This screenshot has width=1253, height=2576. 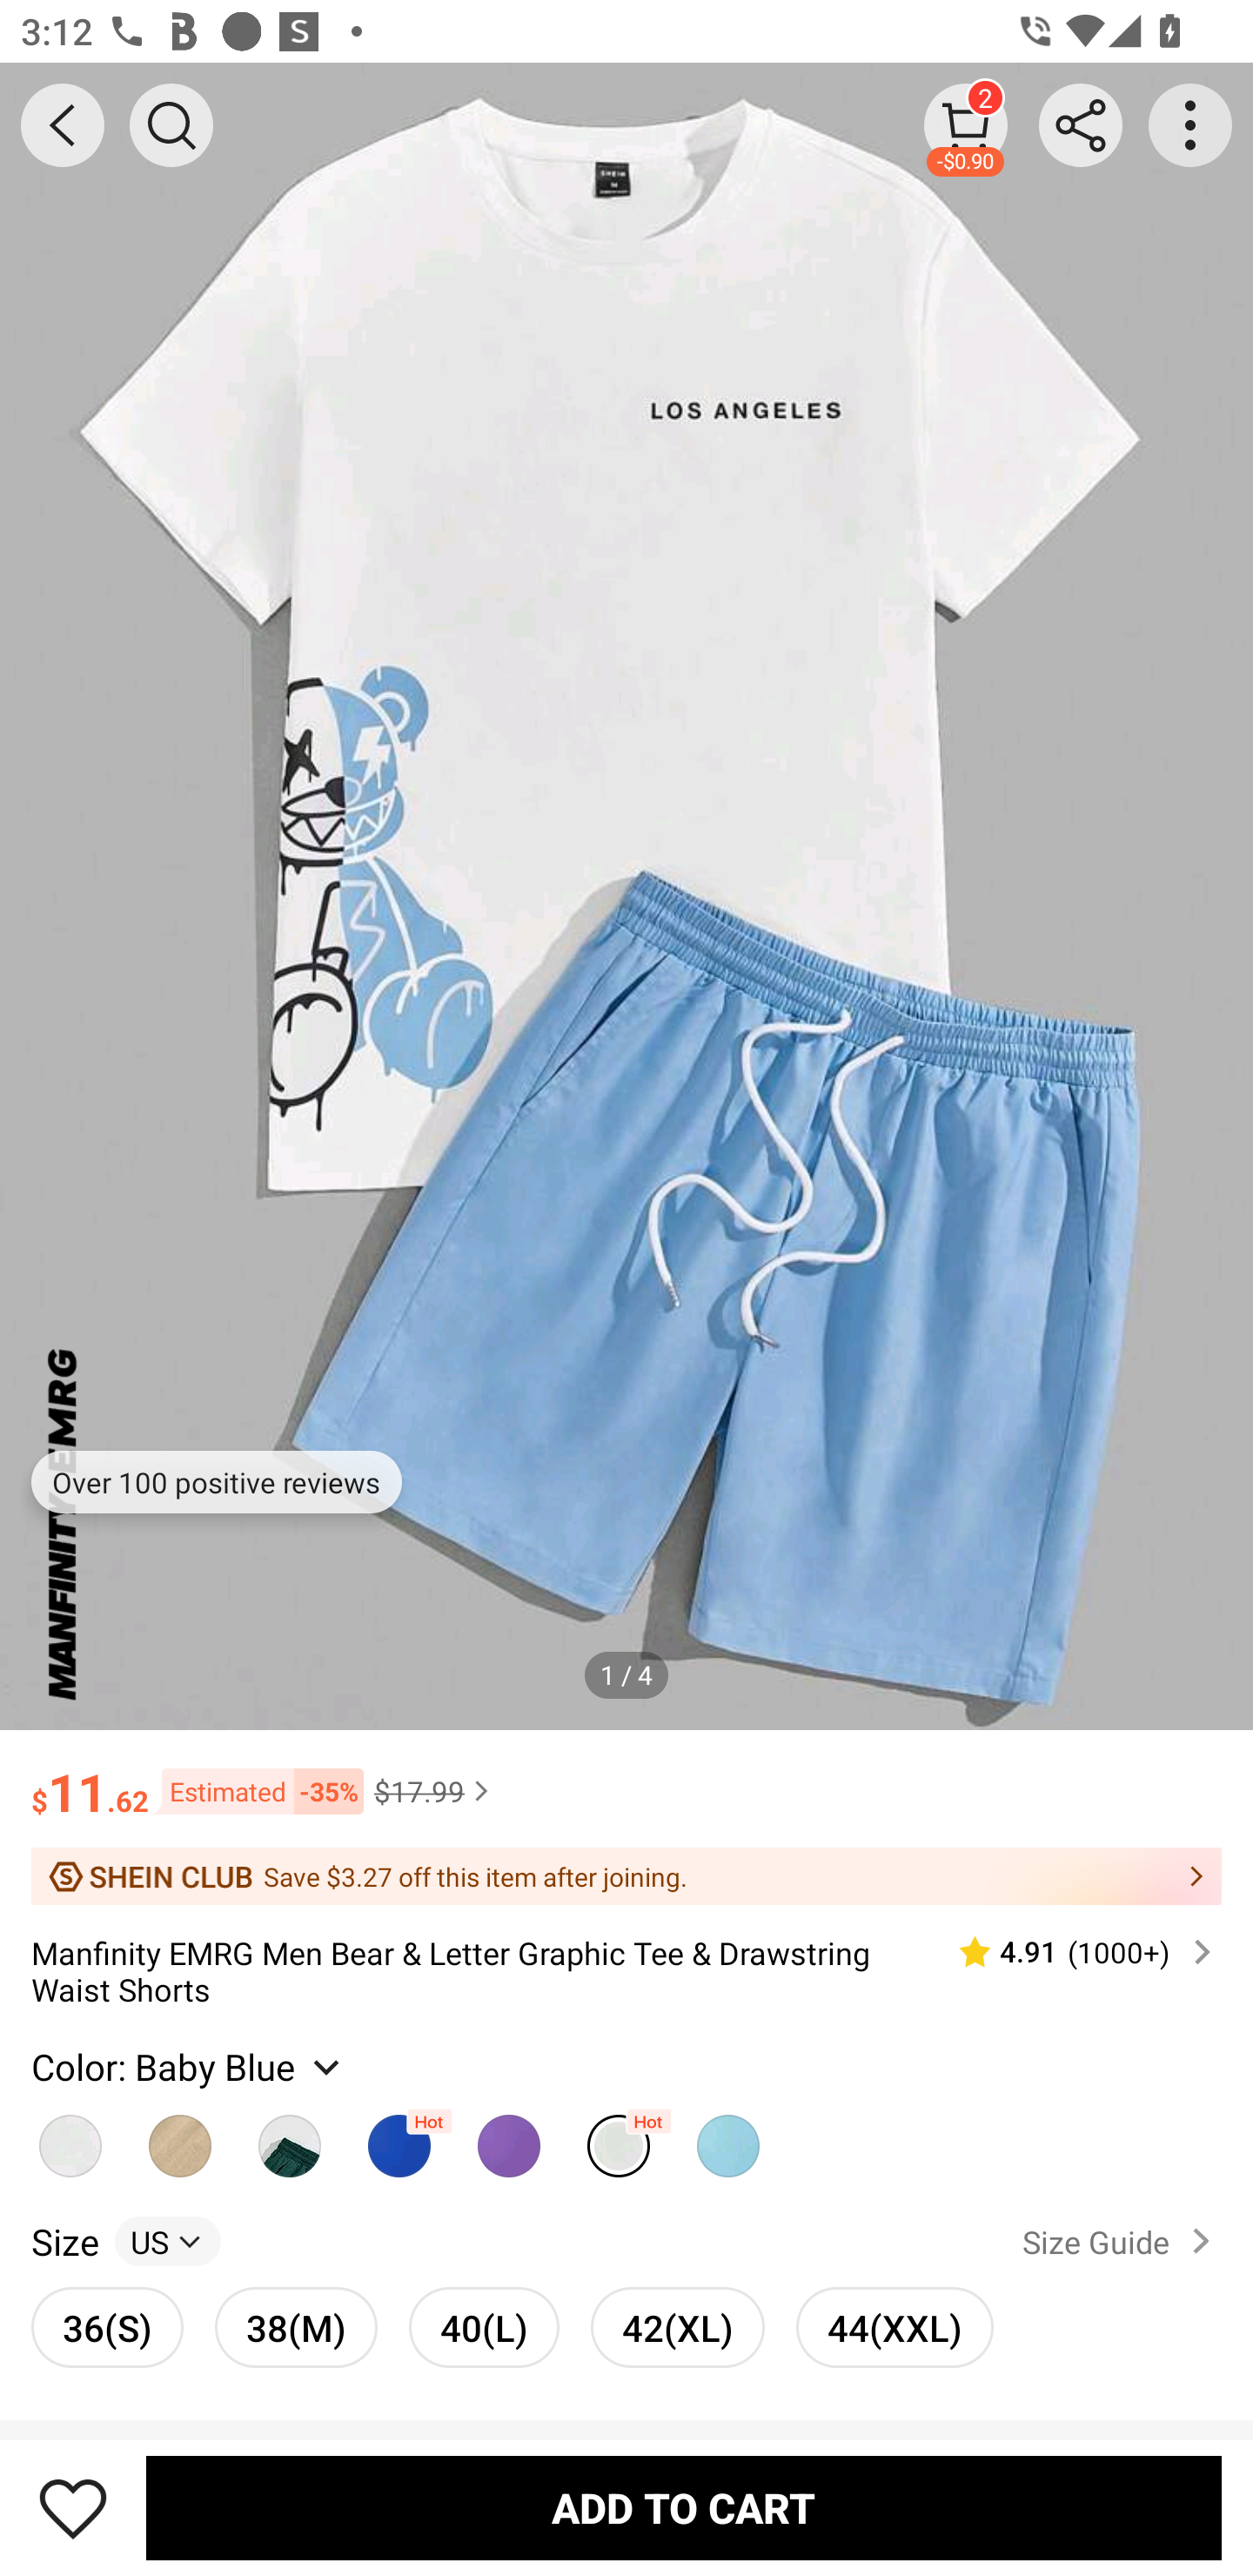 I want to click on 36(S) 36(S)unselected option, so click(x=108, y=2327).